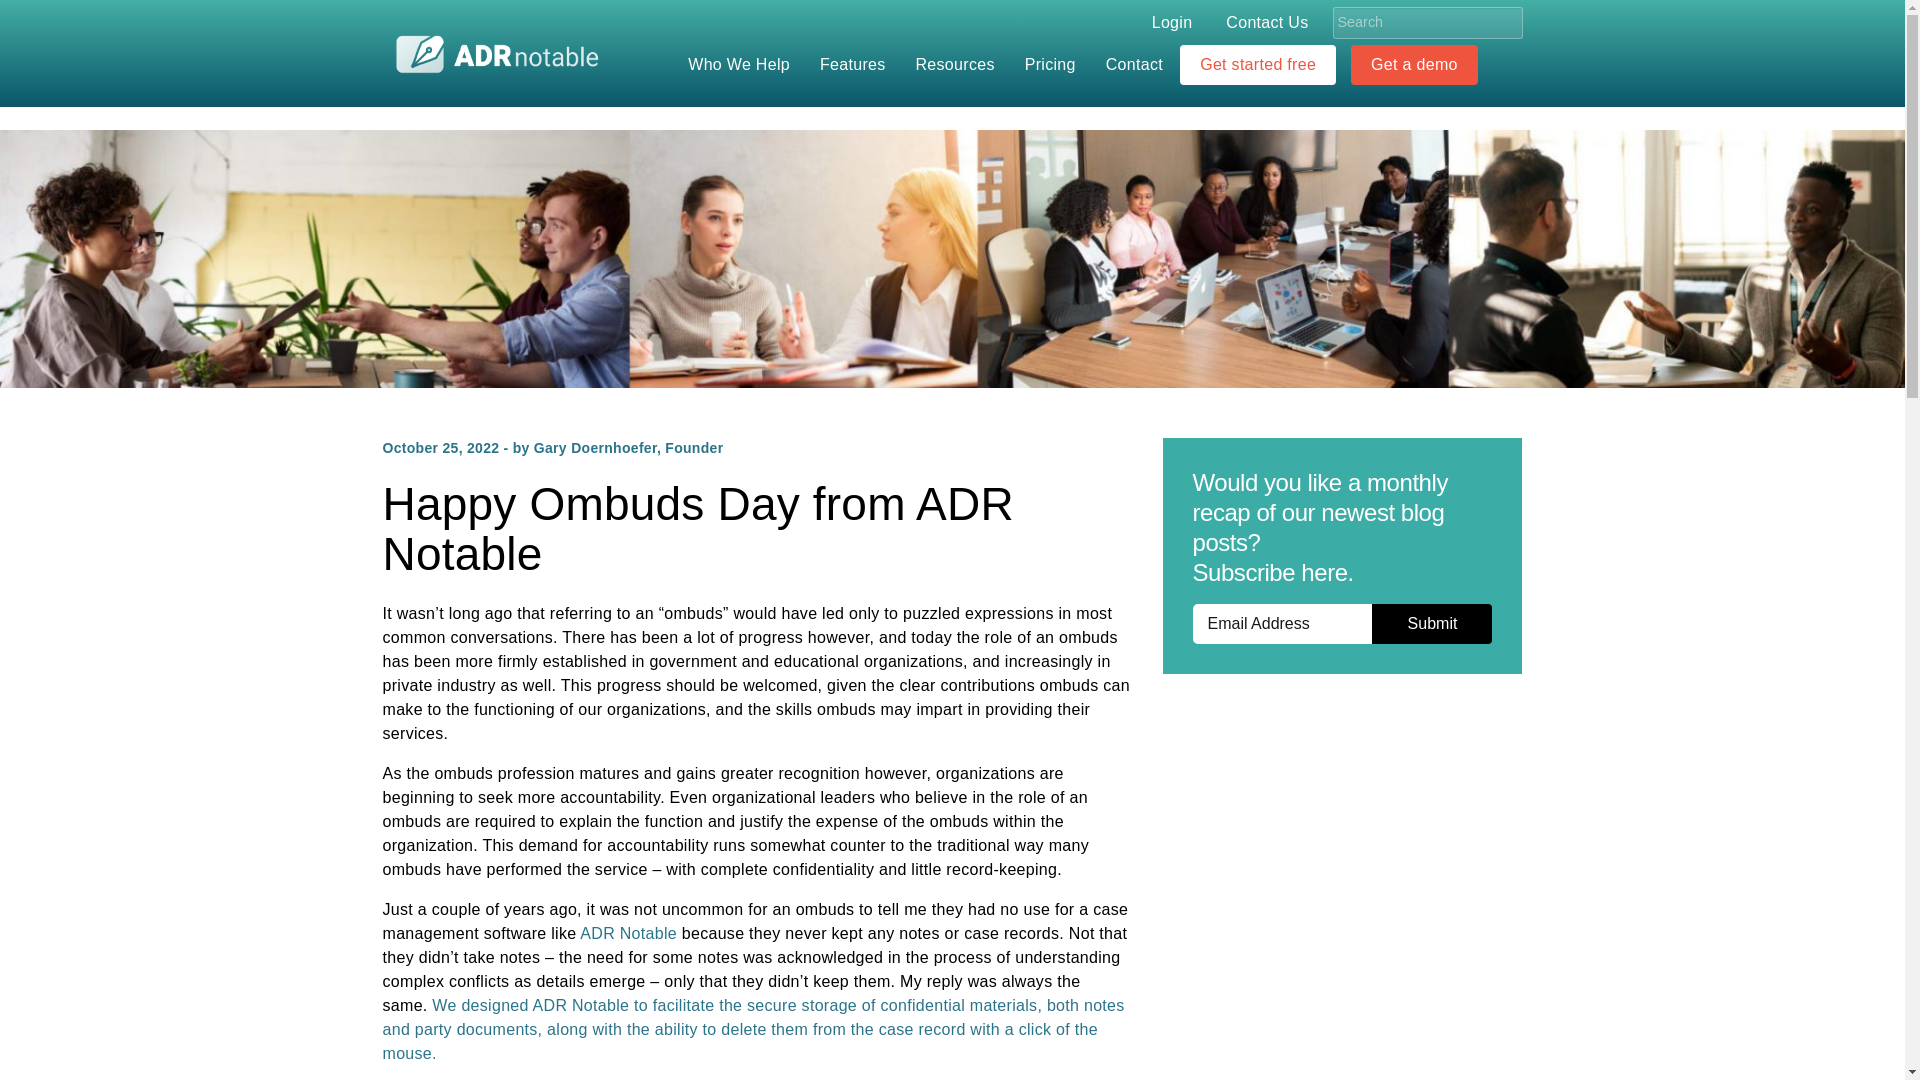 Image resolution: width=1920 pixels, height=1080 pixels. I want to click on Contact Us, so click(1266, 22).